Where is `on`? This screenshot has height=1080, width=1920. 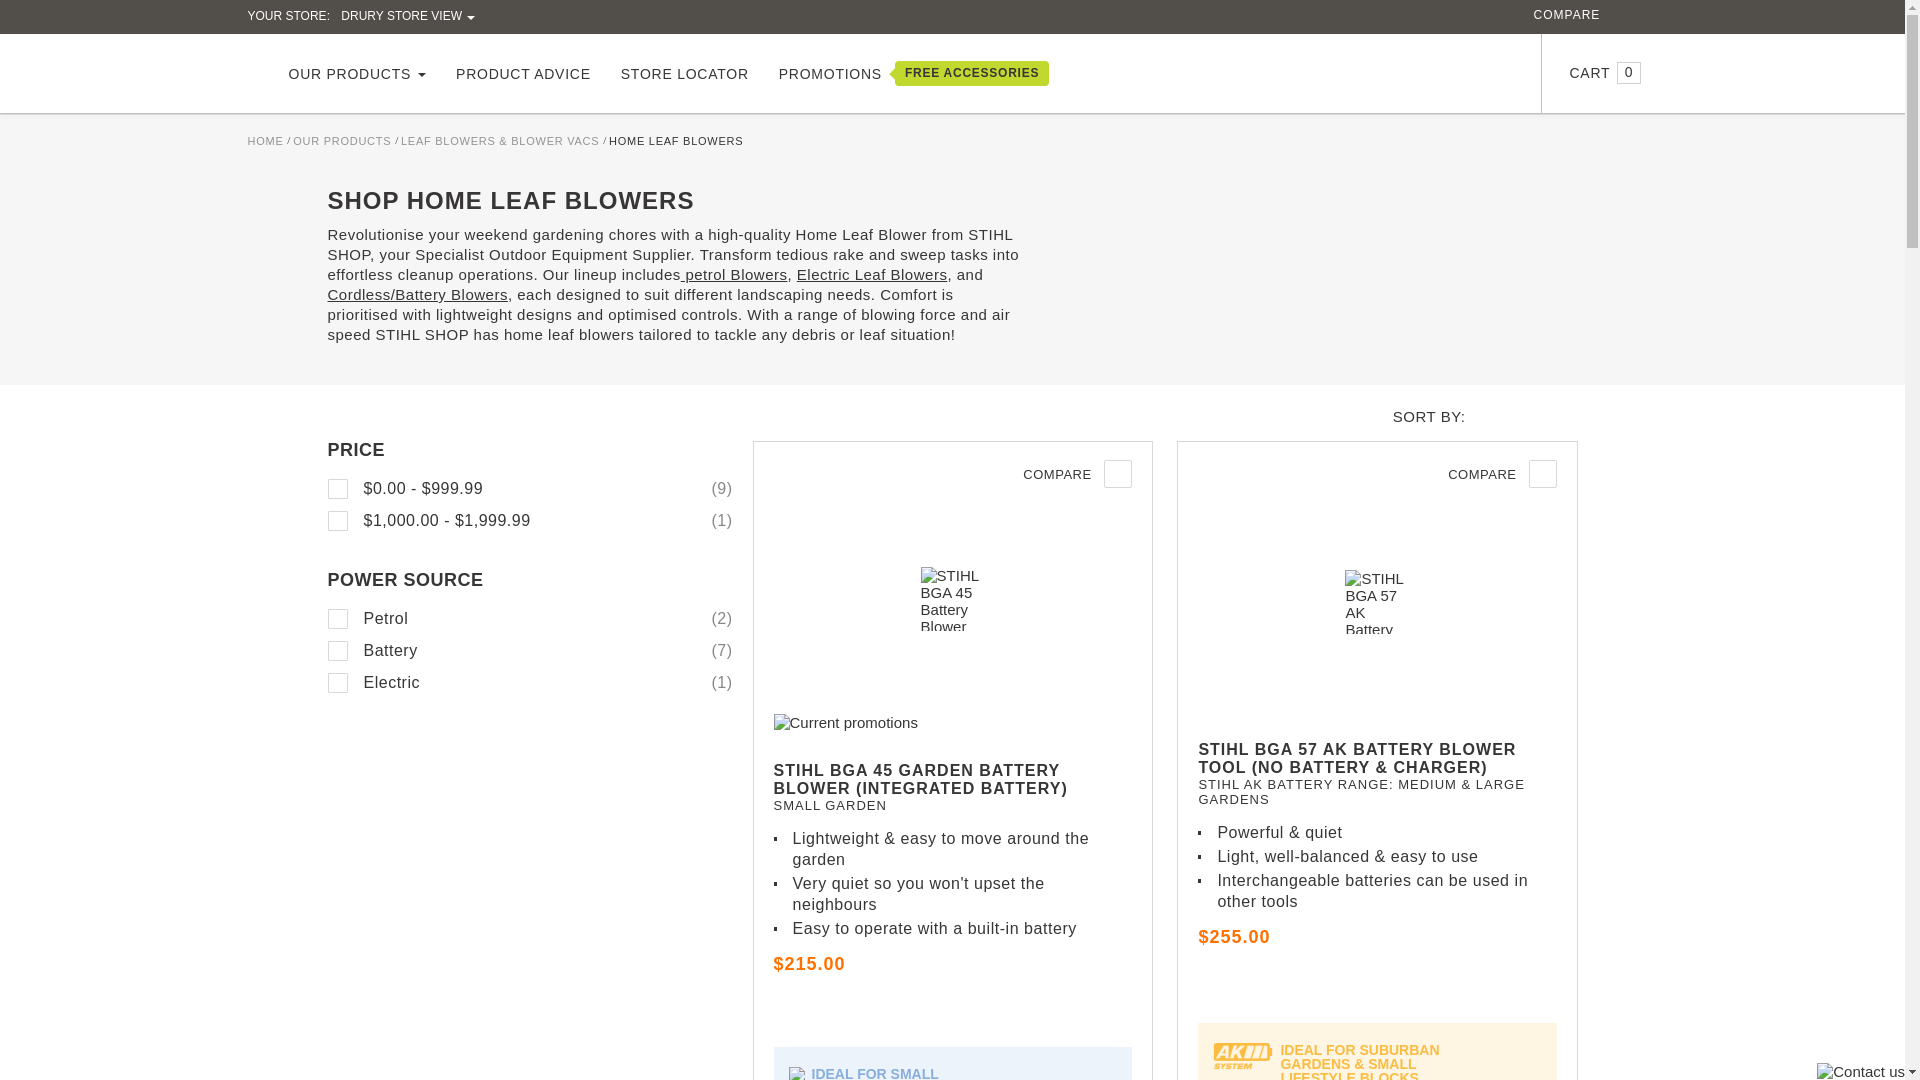
on is located at coordinates (338, 520).